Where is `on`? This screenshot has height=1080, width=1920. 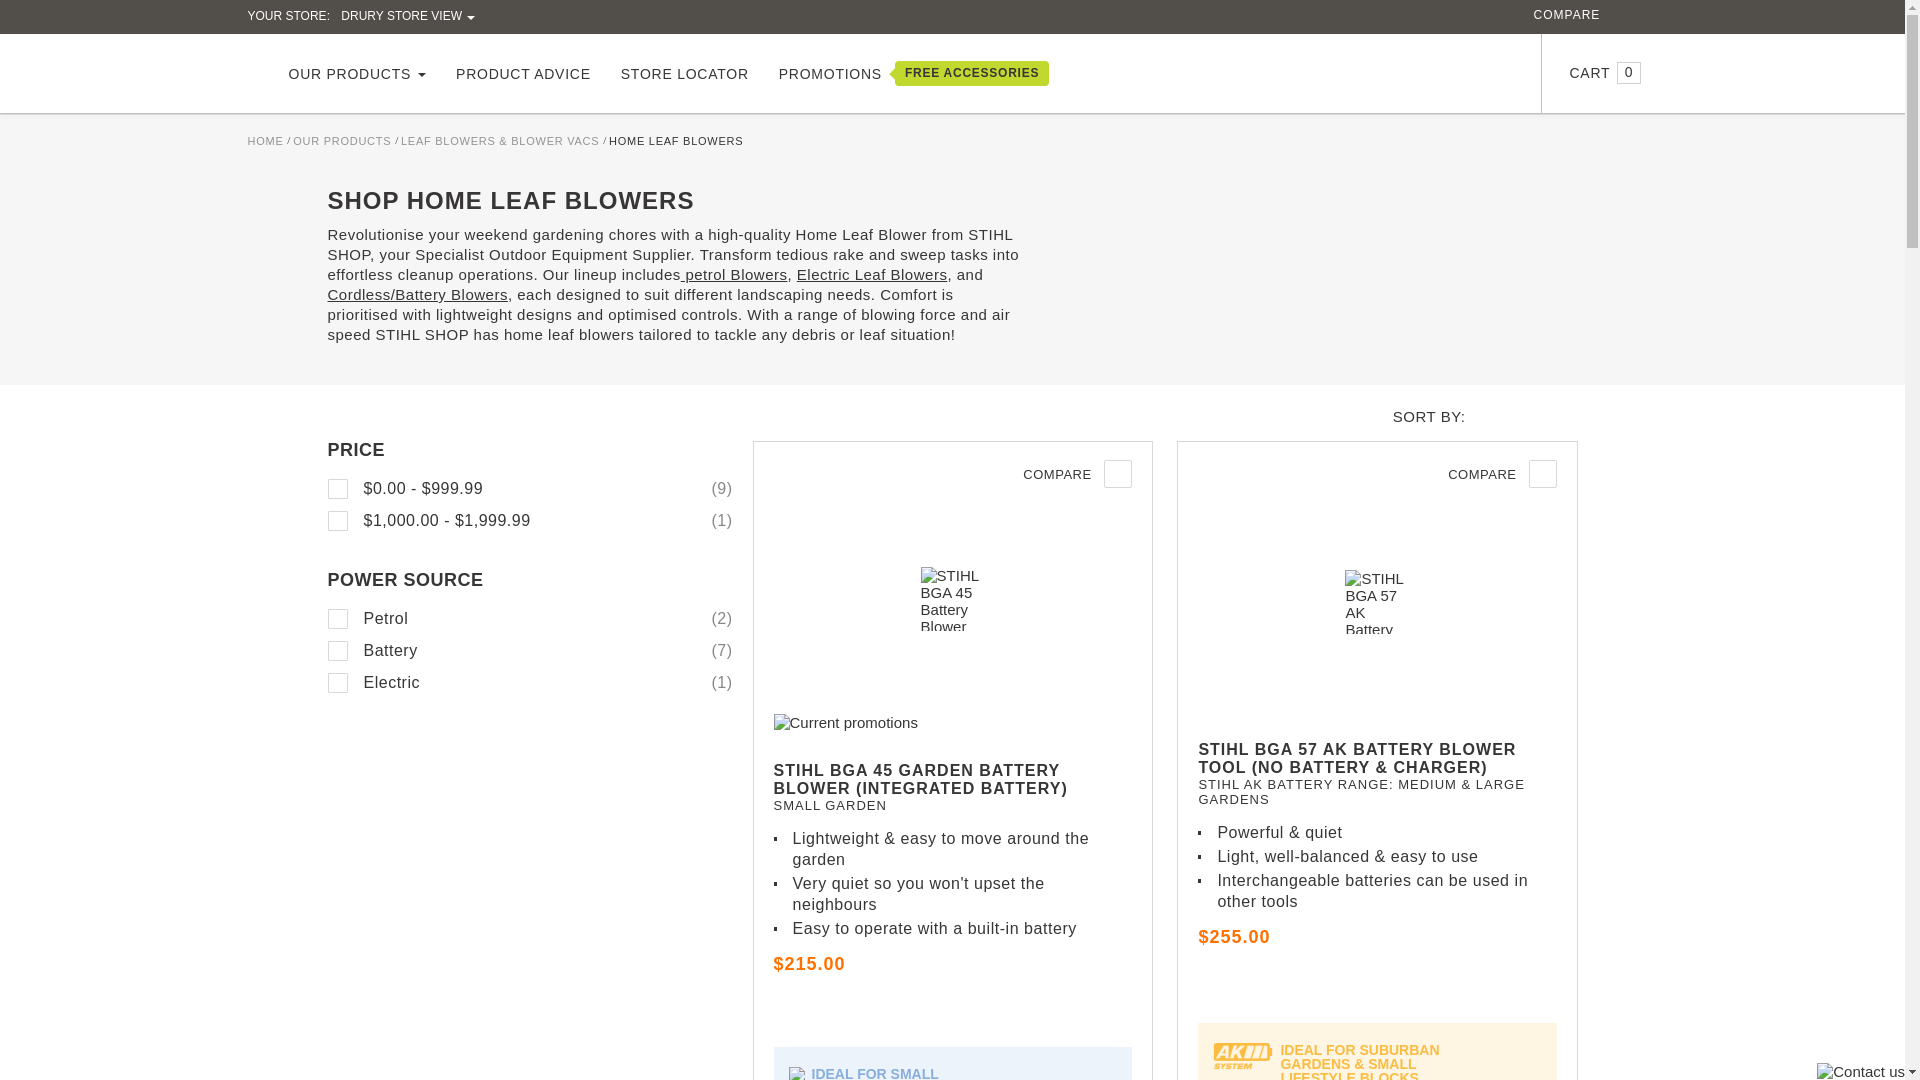
on is located at coordinates (338, 520).